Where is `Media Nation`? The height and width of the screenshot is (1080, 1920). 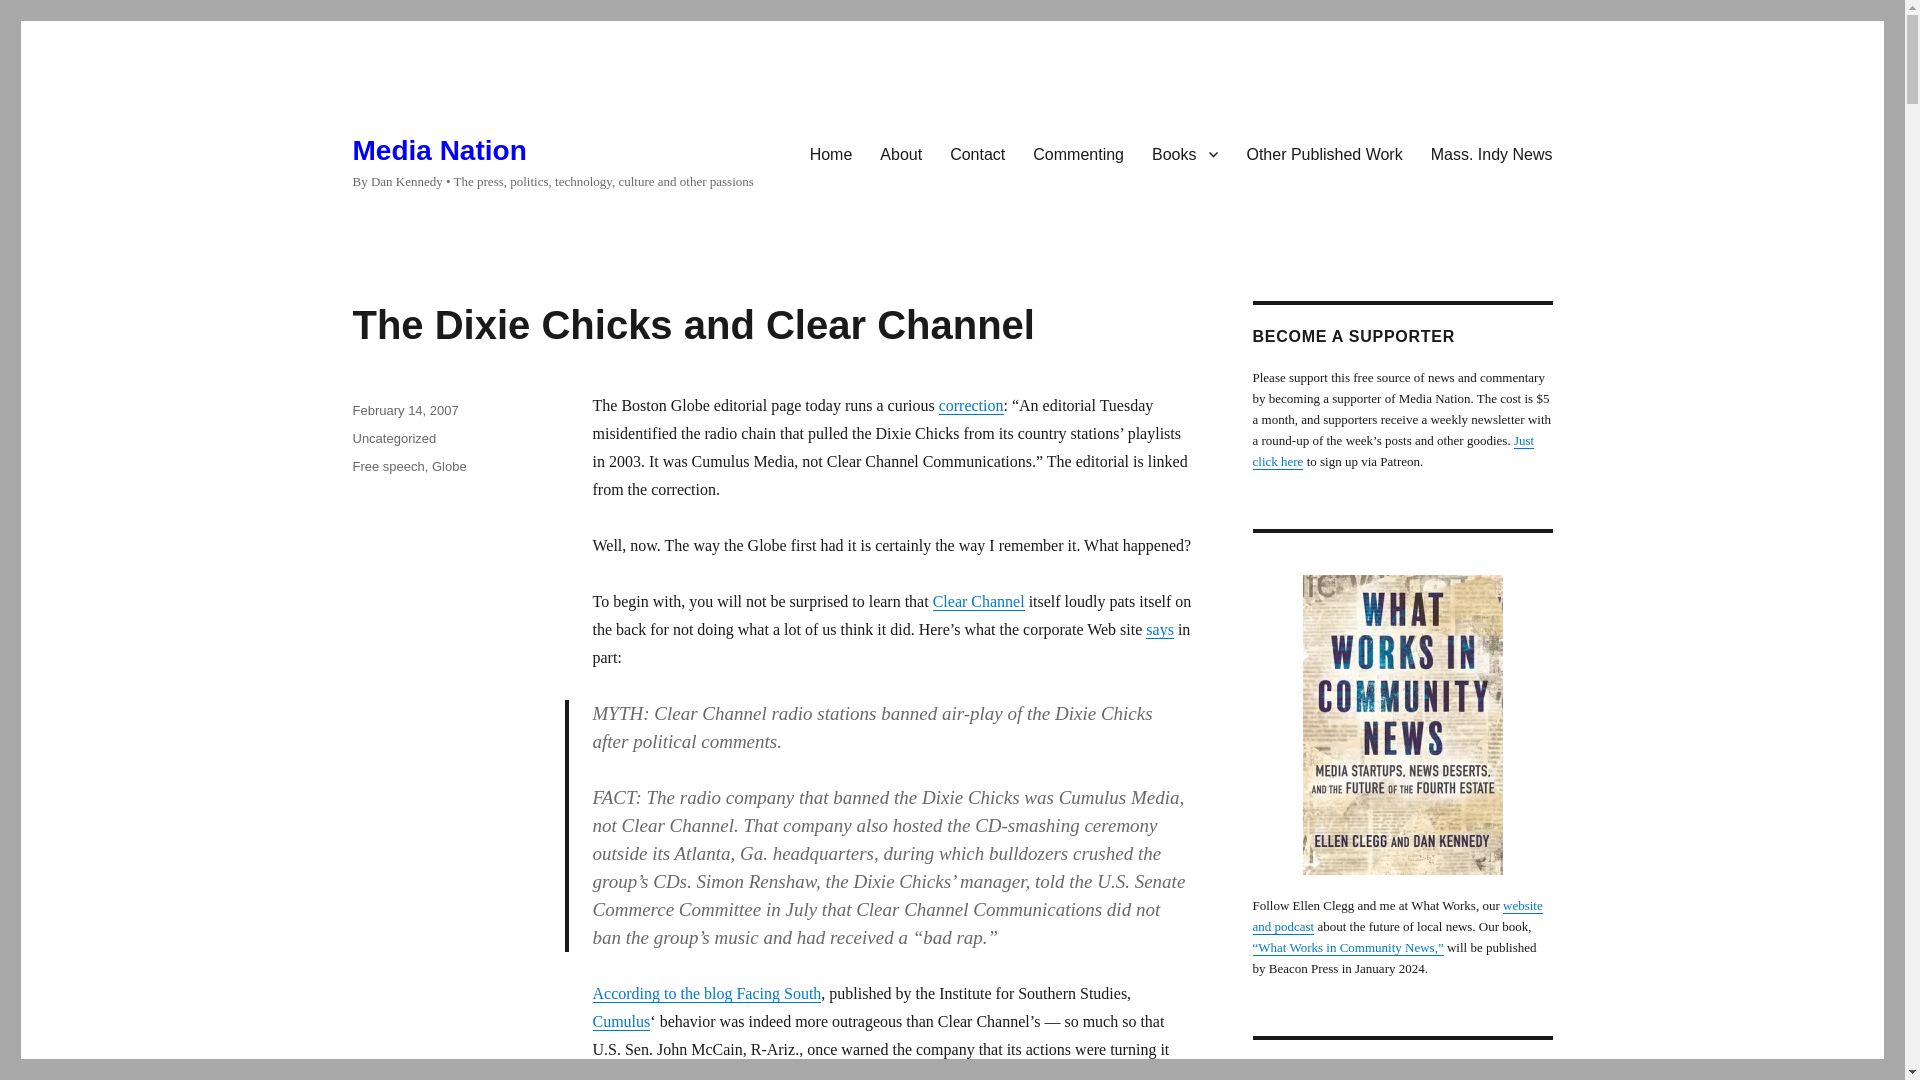 Media Nation is located at coordinates (438, 150).